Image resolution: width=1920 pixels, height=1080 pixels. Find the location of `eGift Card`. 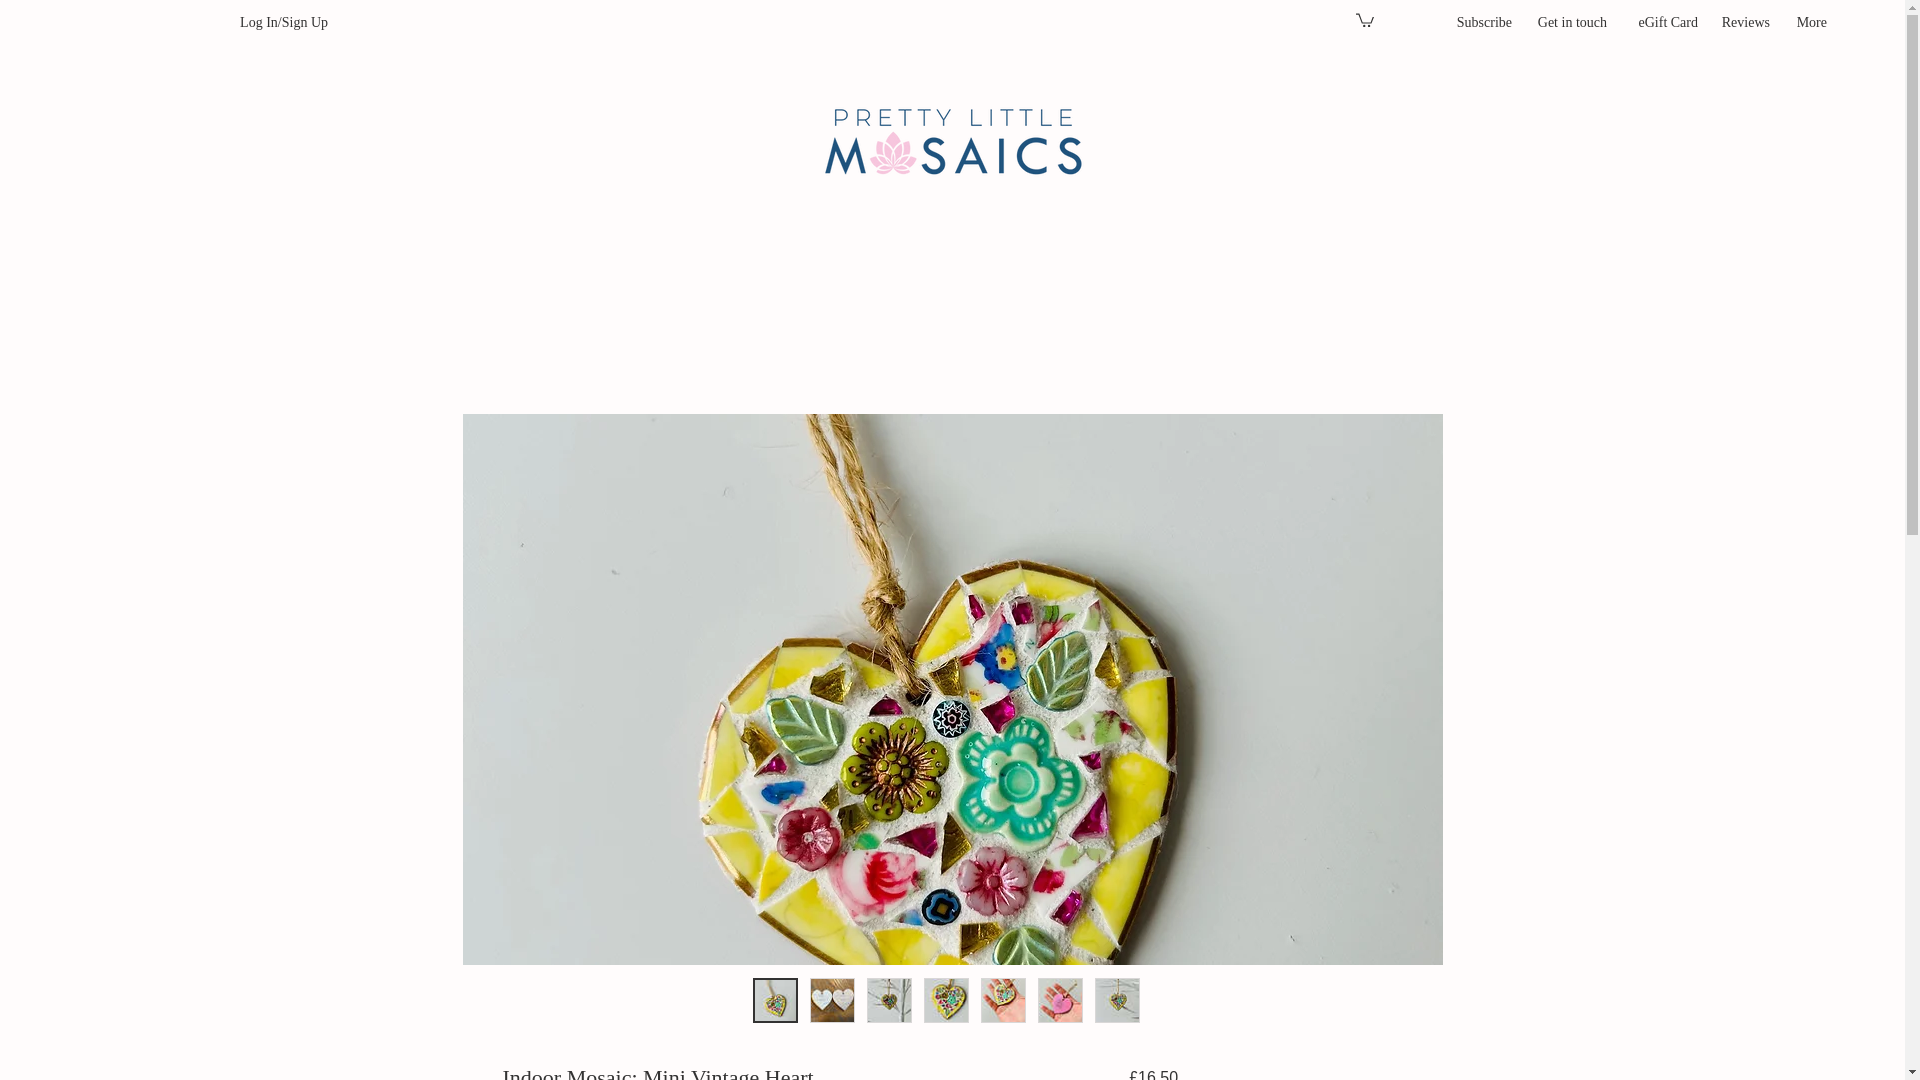

eGift Card is located at coordinates (1662, 22).